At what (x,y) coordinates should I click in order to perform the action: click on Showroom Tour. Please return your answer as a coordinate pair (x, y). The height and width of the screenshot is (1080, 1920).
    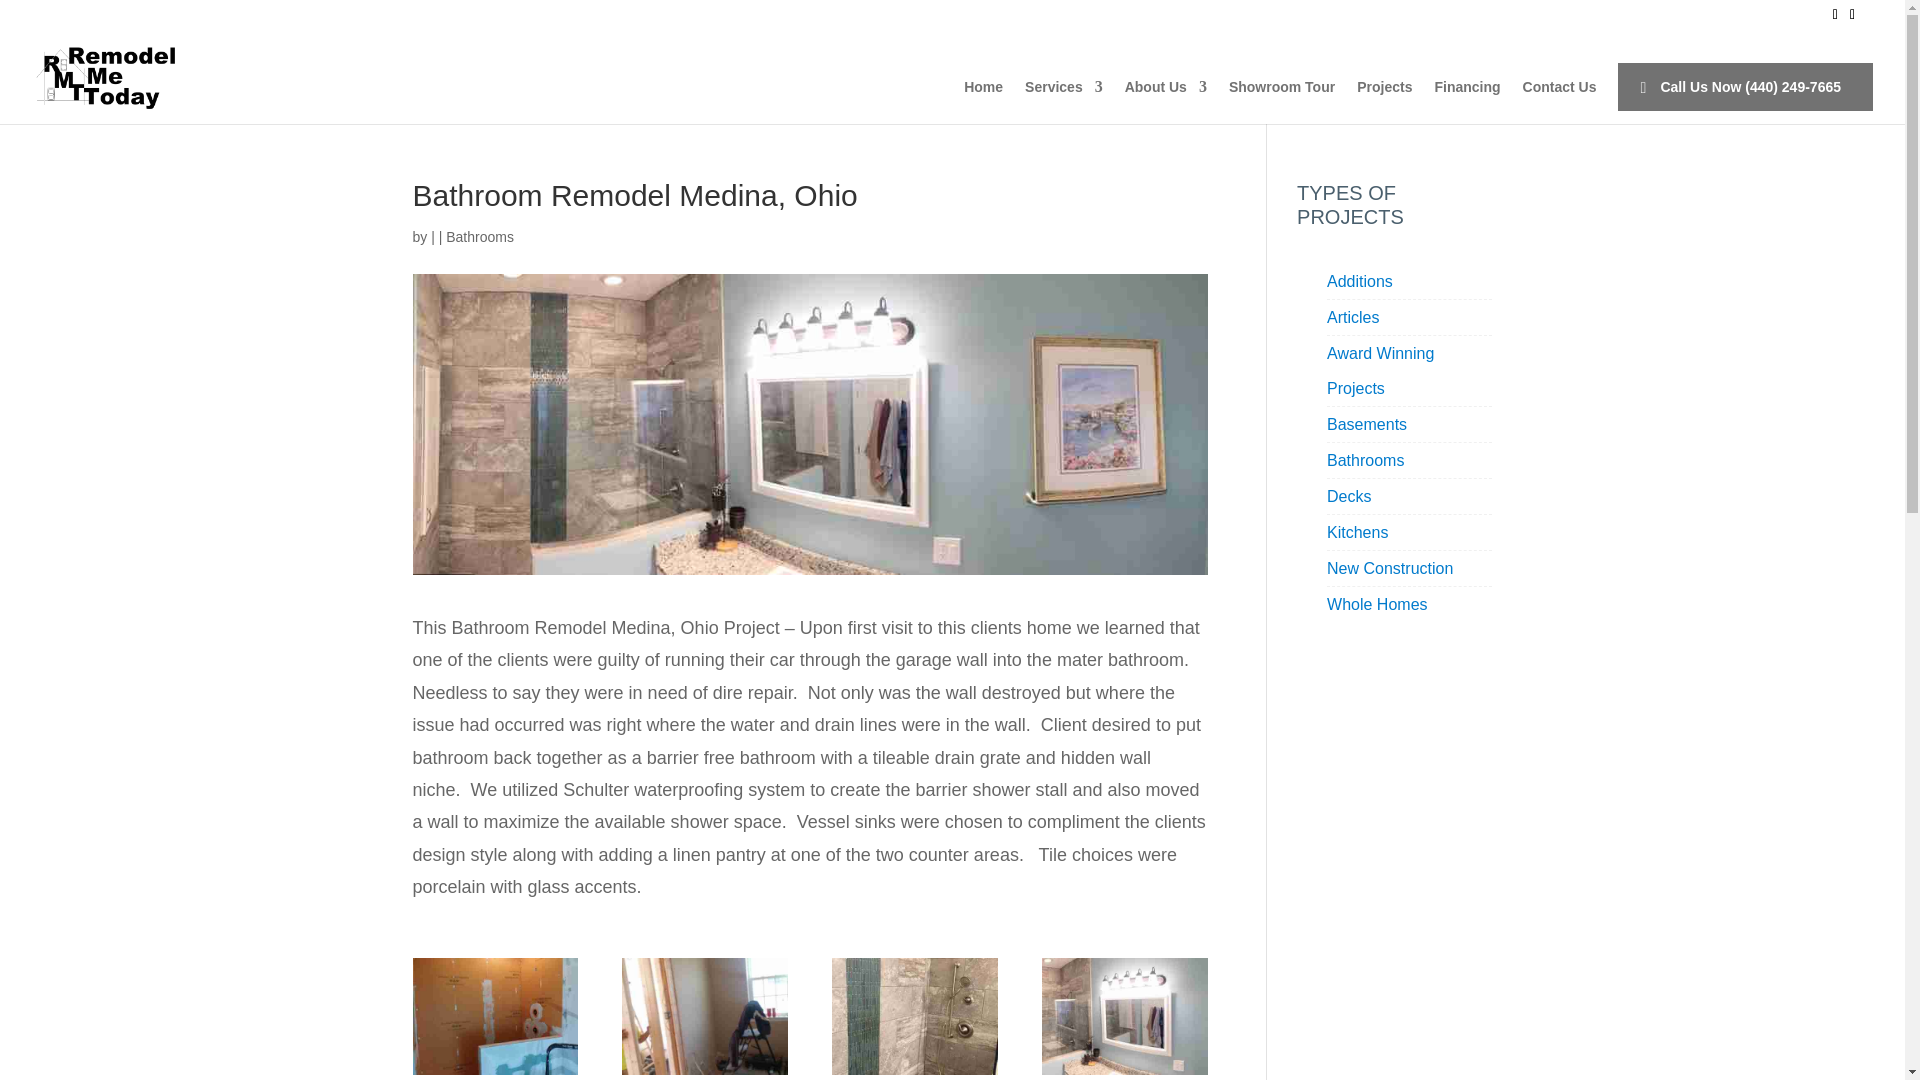
    Looking at the image, I should click on (1281, 102).